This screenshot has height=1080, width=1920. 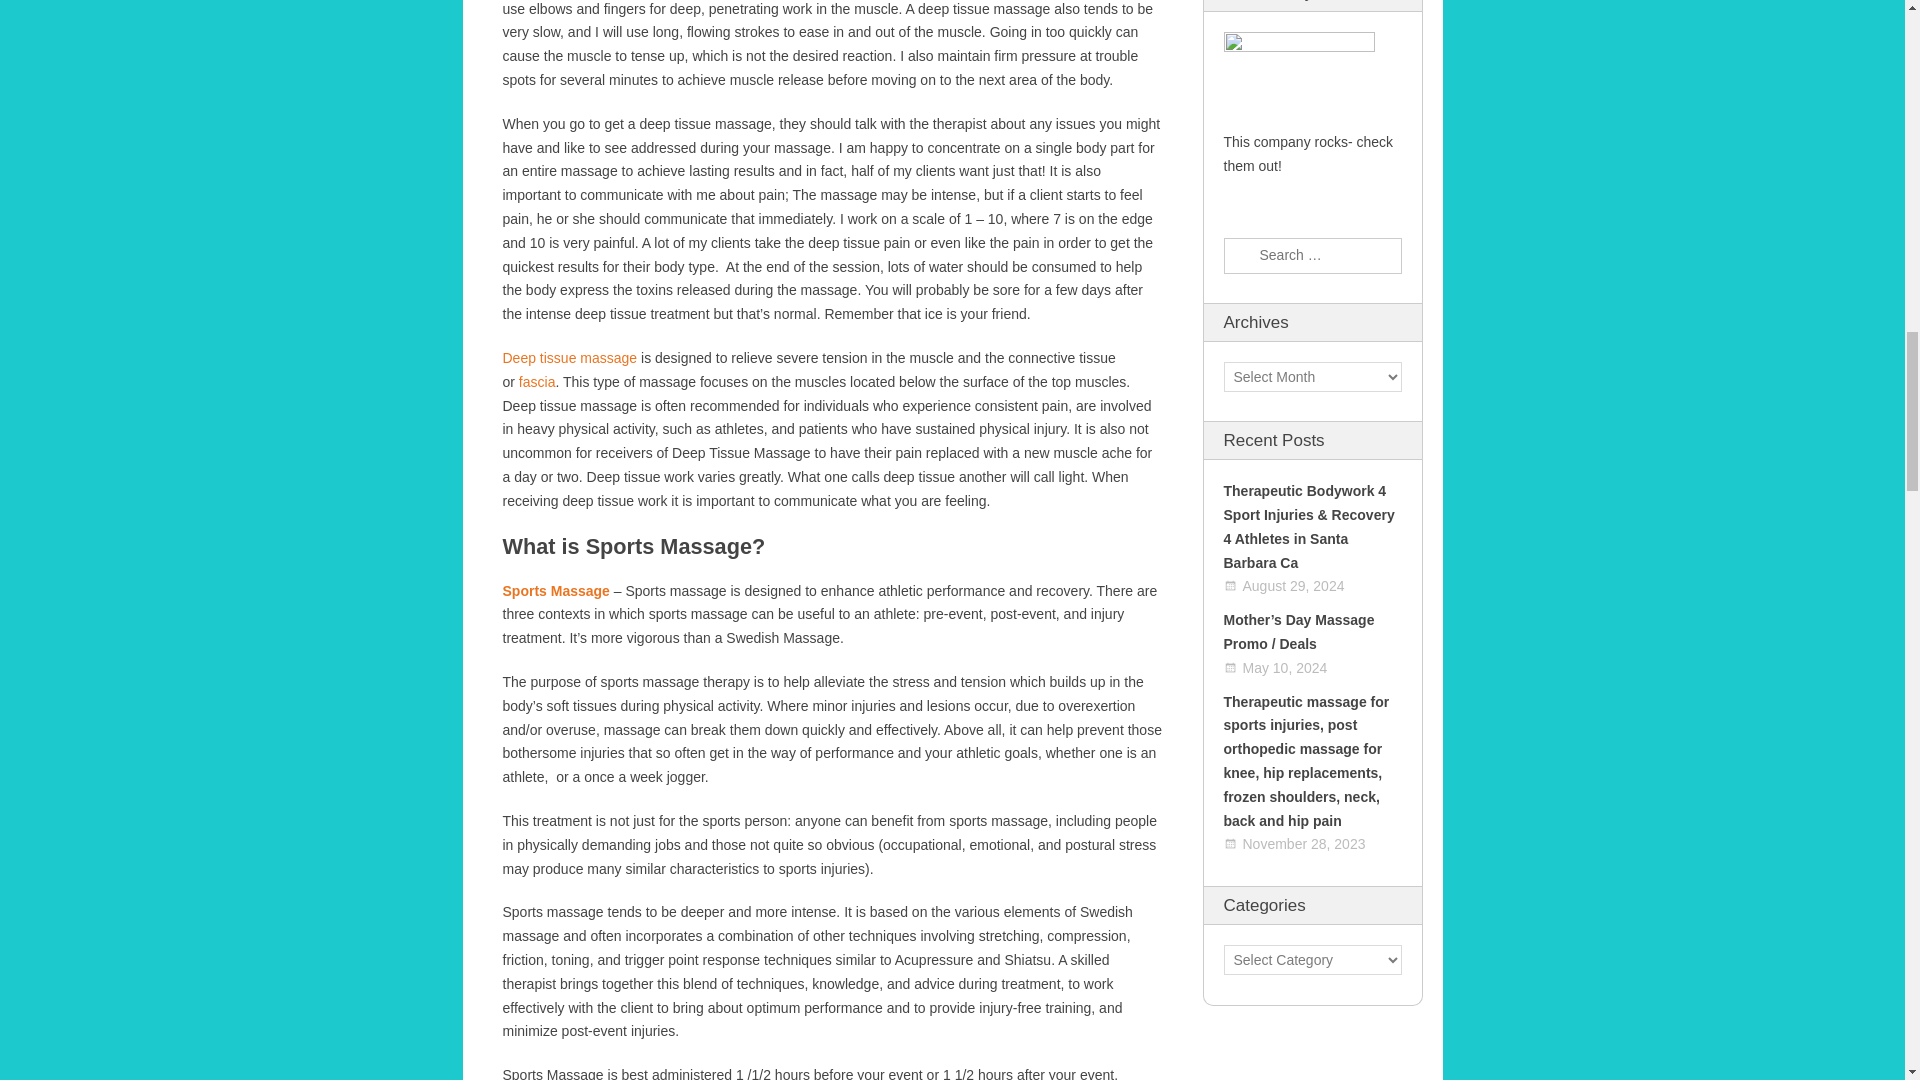 What do you see at coordinates (554, 591) in the screenshot?
I see `What is Sports Massage` at bounding box center [554, 591].